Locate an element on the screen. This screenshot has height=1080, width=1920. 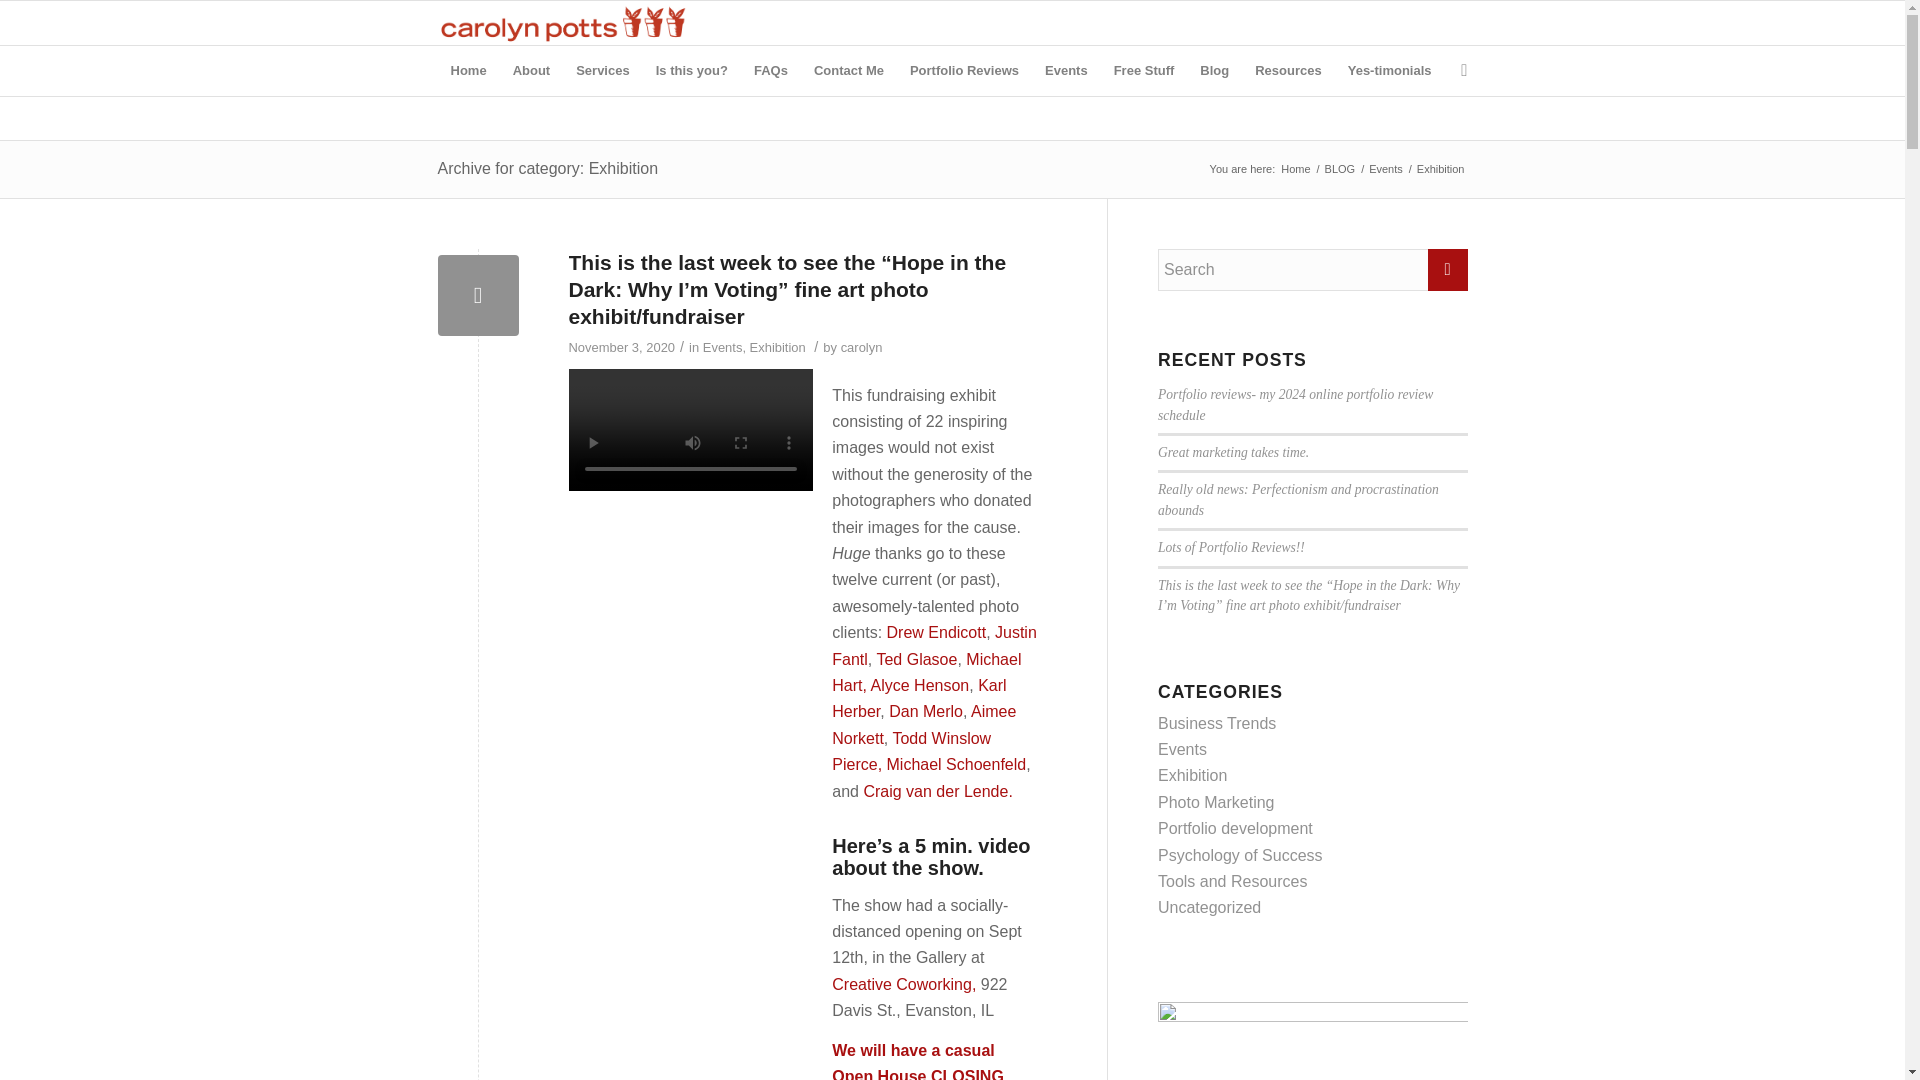
Yes-timonials is located at coordinates (1390, 71).